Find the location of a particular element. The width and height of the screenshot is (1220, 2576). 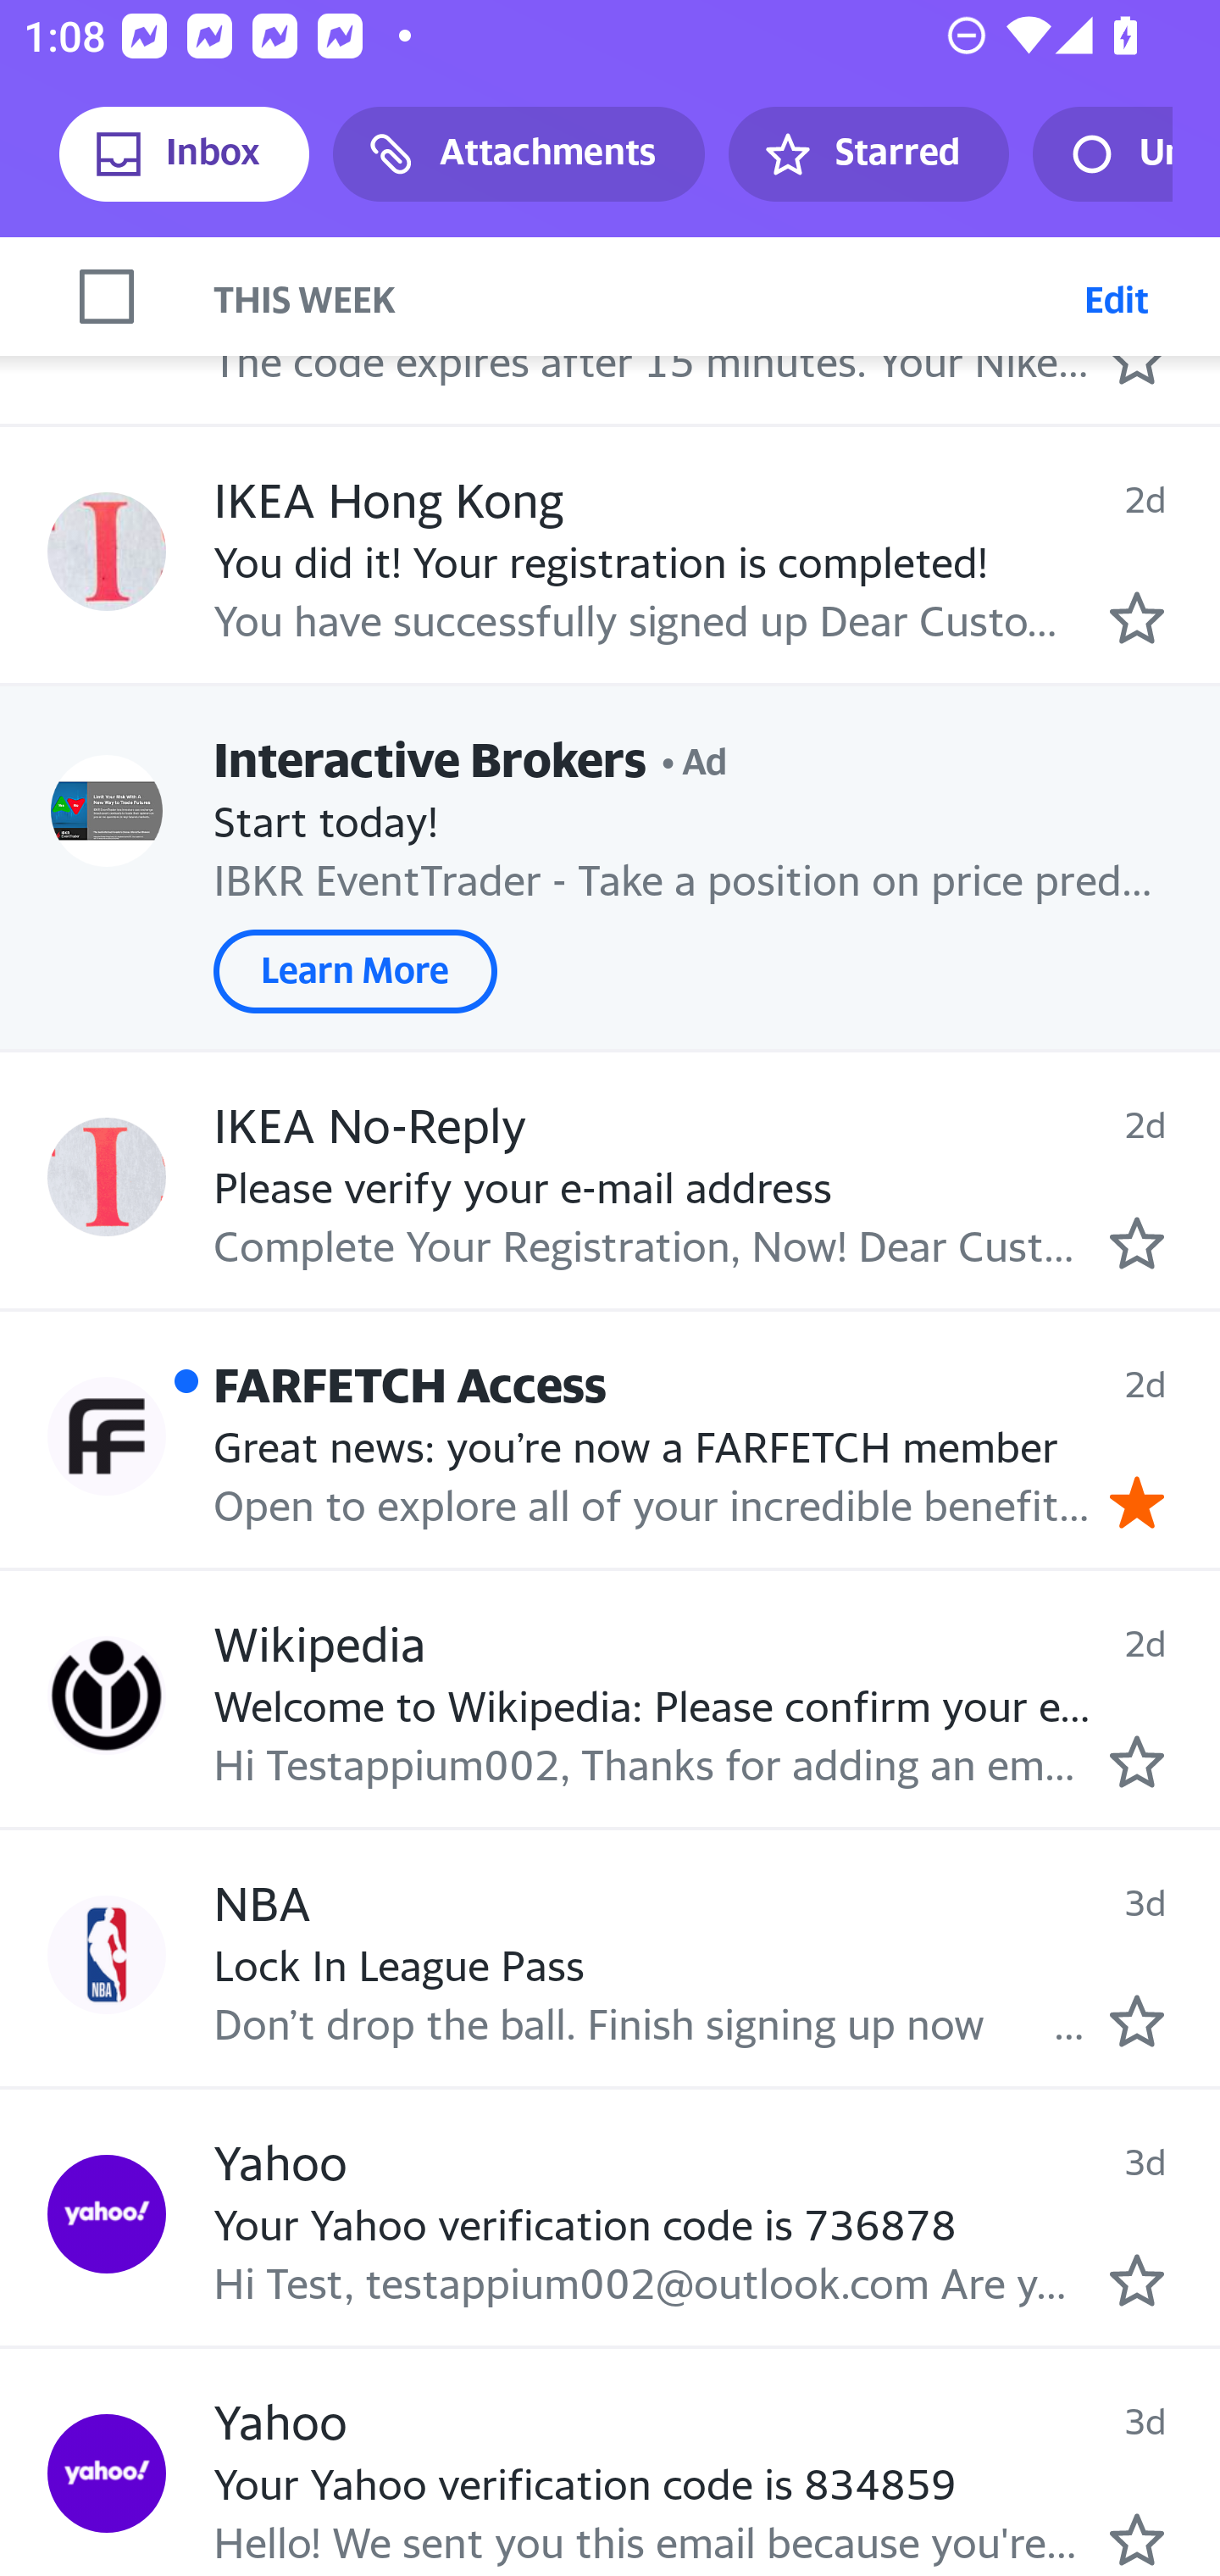

Profile
Nike is located at coordinates (107, 295).